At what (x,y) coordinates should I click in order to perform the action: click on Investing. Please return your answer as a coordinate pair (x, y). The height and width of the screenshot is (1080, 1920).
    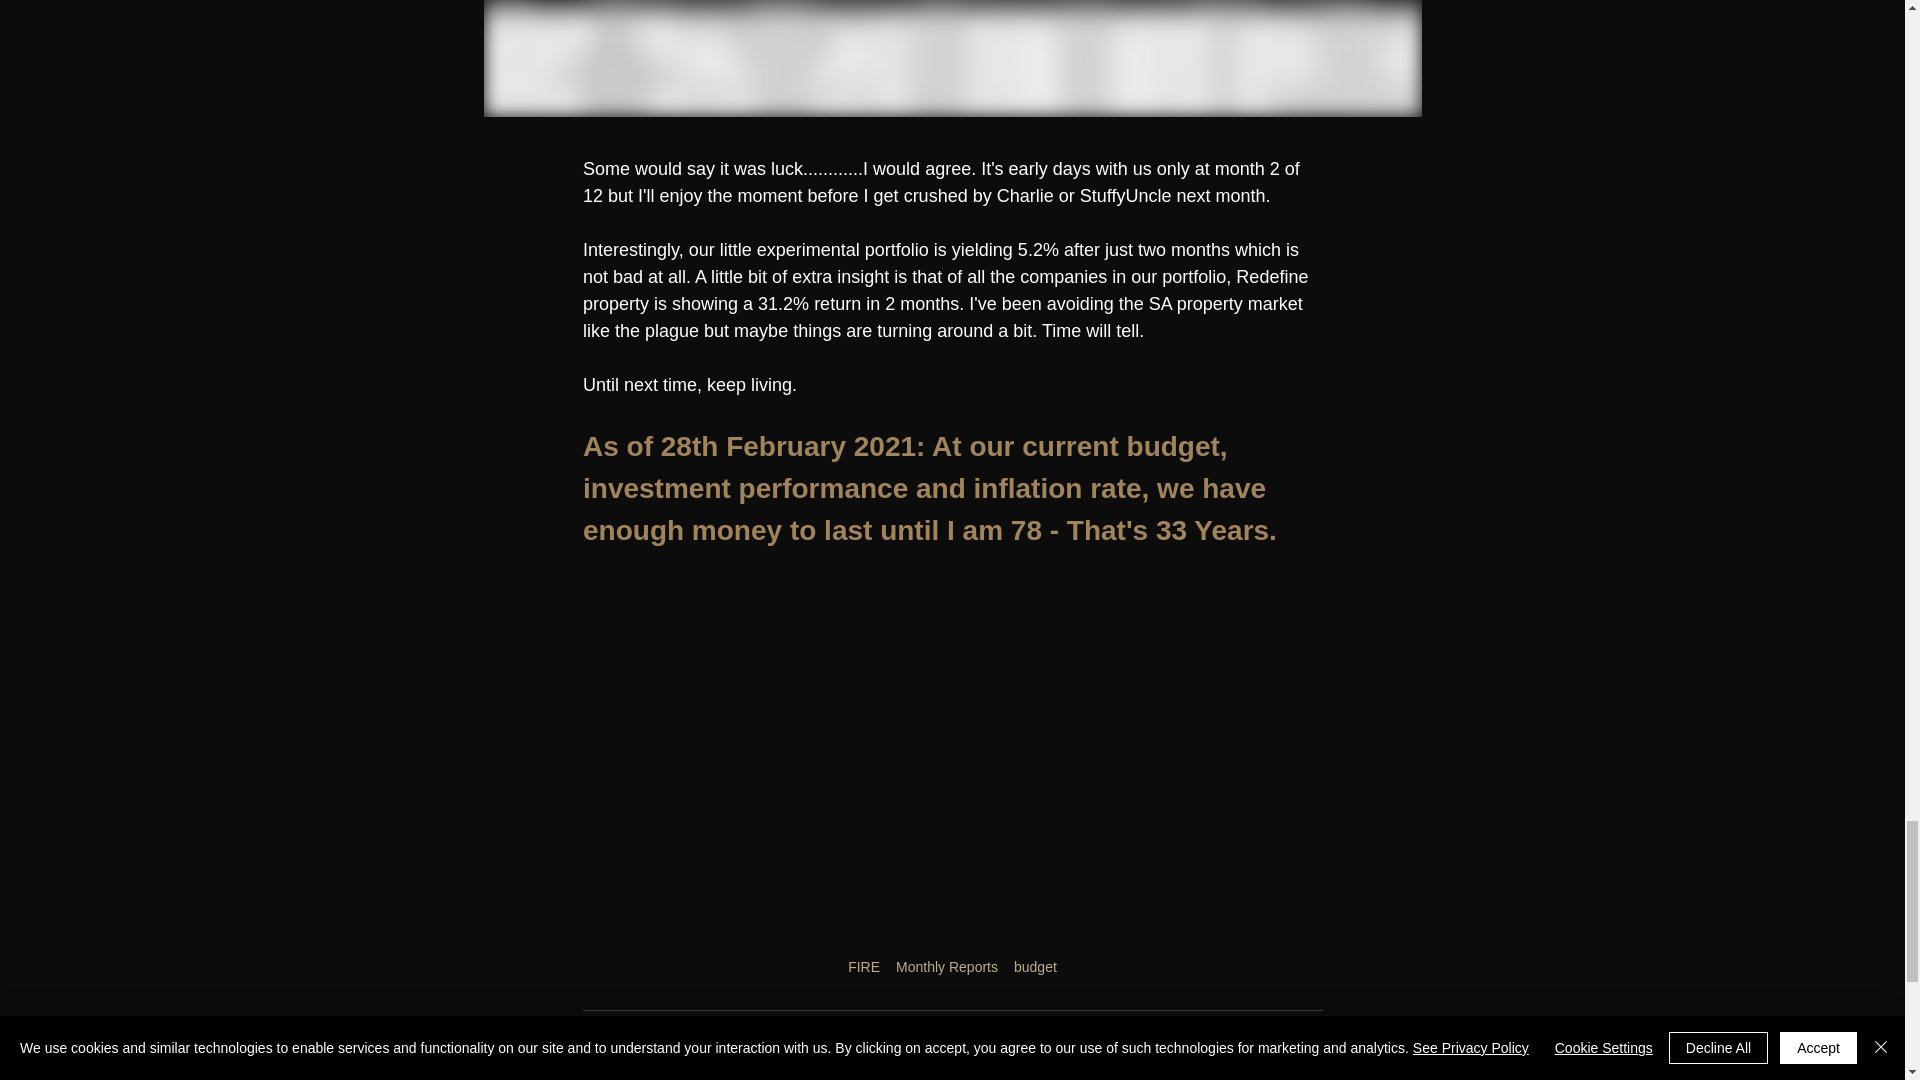
    Looking at the image, I should click on (1294, 1040).